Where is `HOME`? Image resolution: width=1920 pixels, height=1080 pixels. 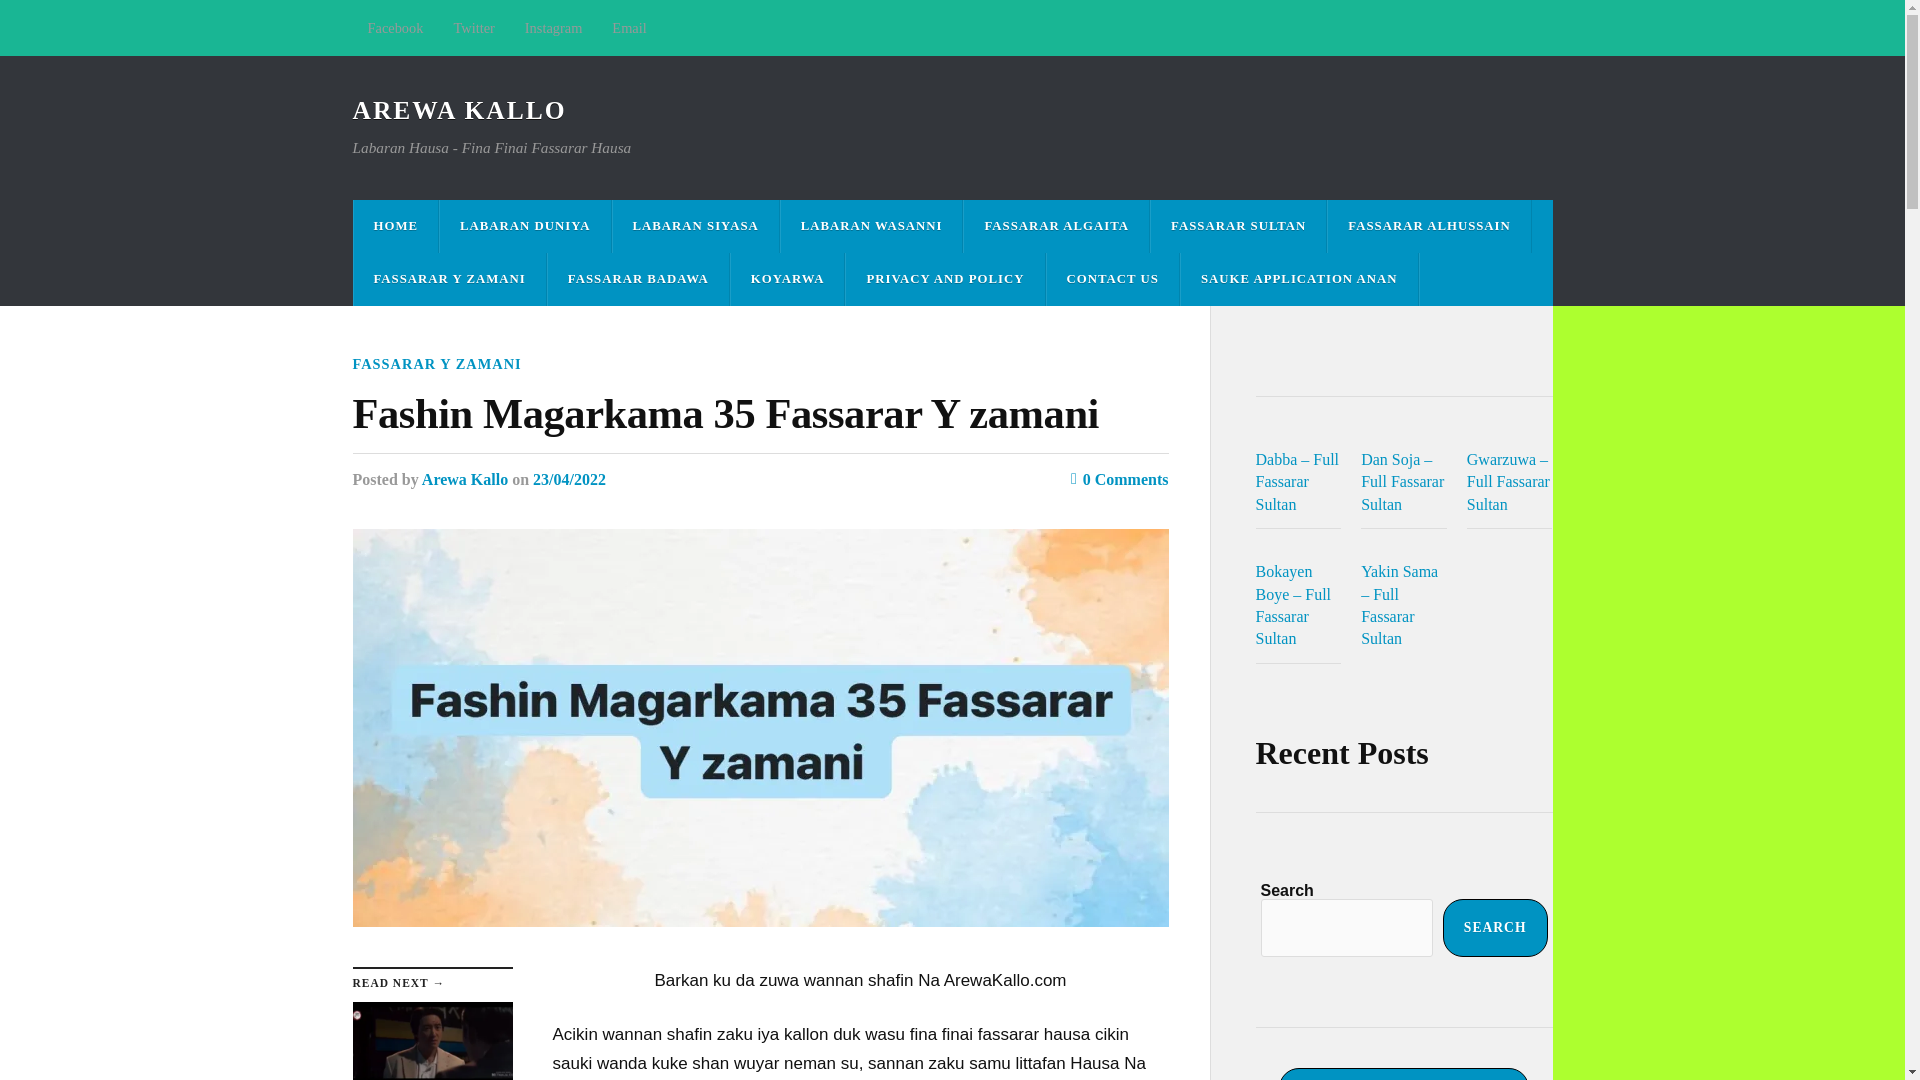
HOME is located at coordinates (396, 226).